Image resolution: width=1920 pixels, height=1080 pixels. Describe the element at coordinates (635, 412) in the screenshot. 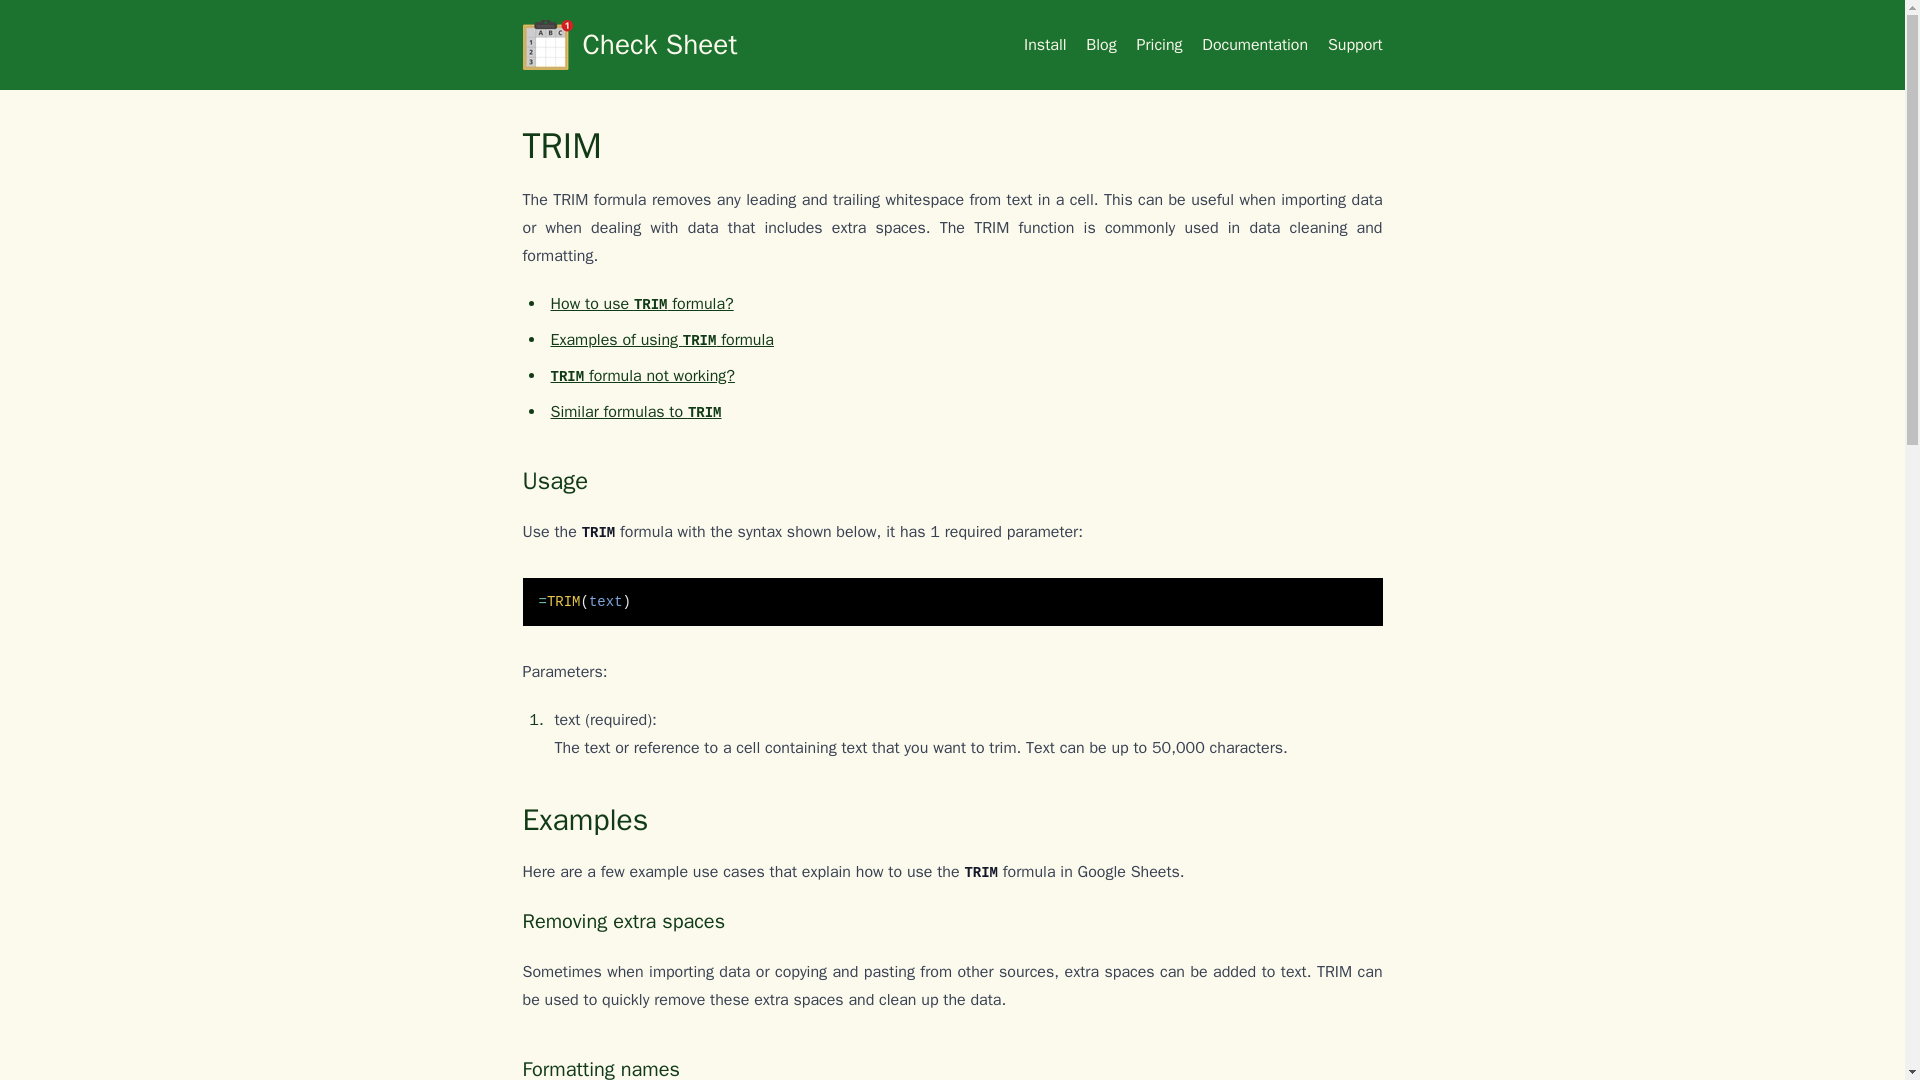

I see `Similar formulas to TRIM` at that location.